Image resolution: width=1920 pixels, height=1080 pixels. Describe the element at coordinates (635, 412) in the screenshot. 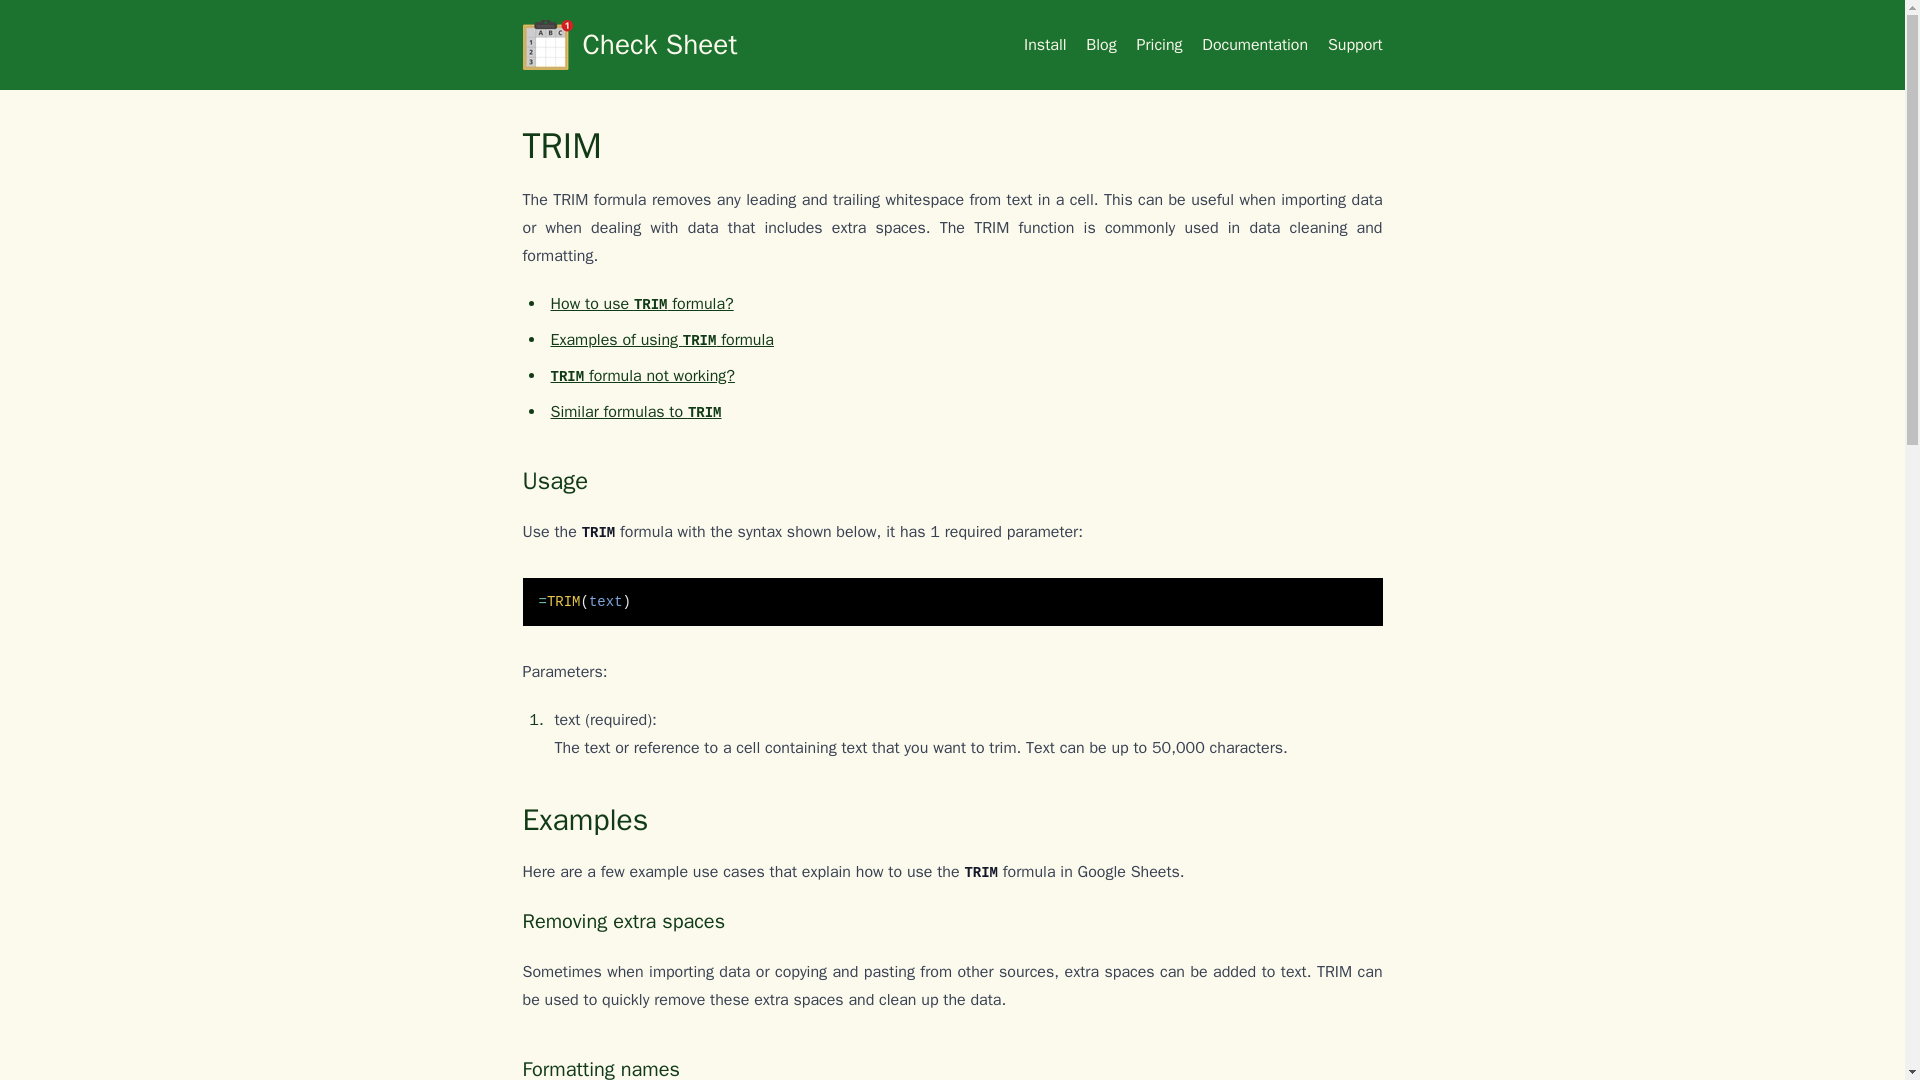

I see `Similar formulas to TRIM` at that location.